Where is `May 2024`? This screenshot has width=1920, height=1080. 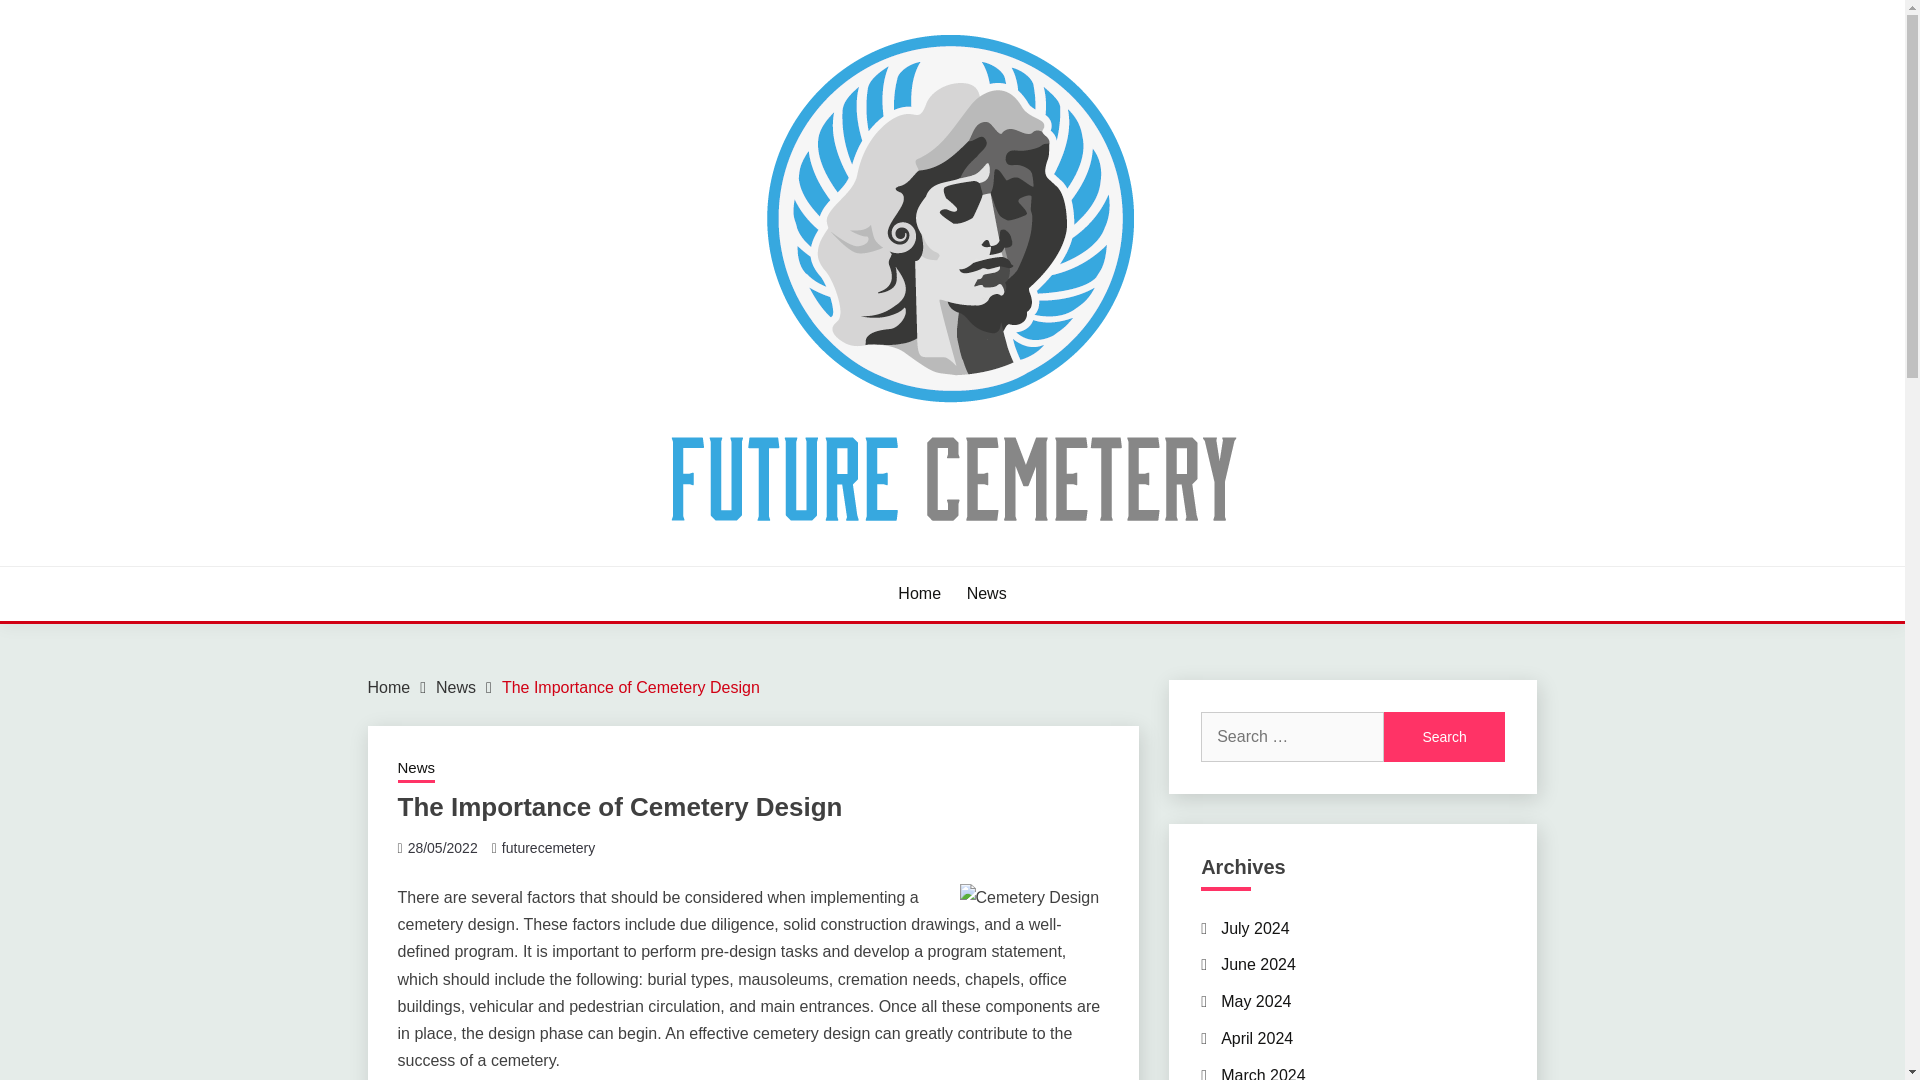
May 2024 is located at coordinates (1256, 1000).